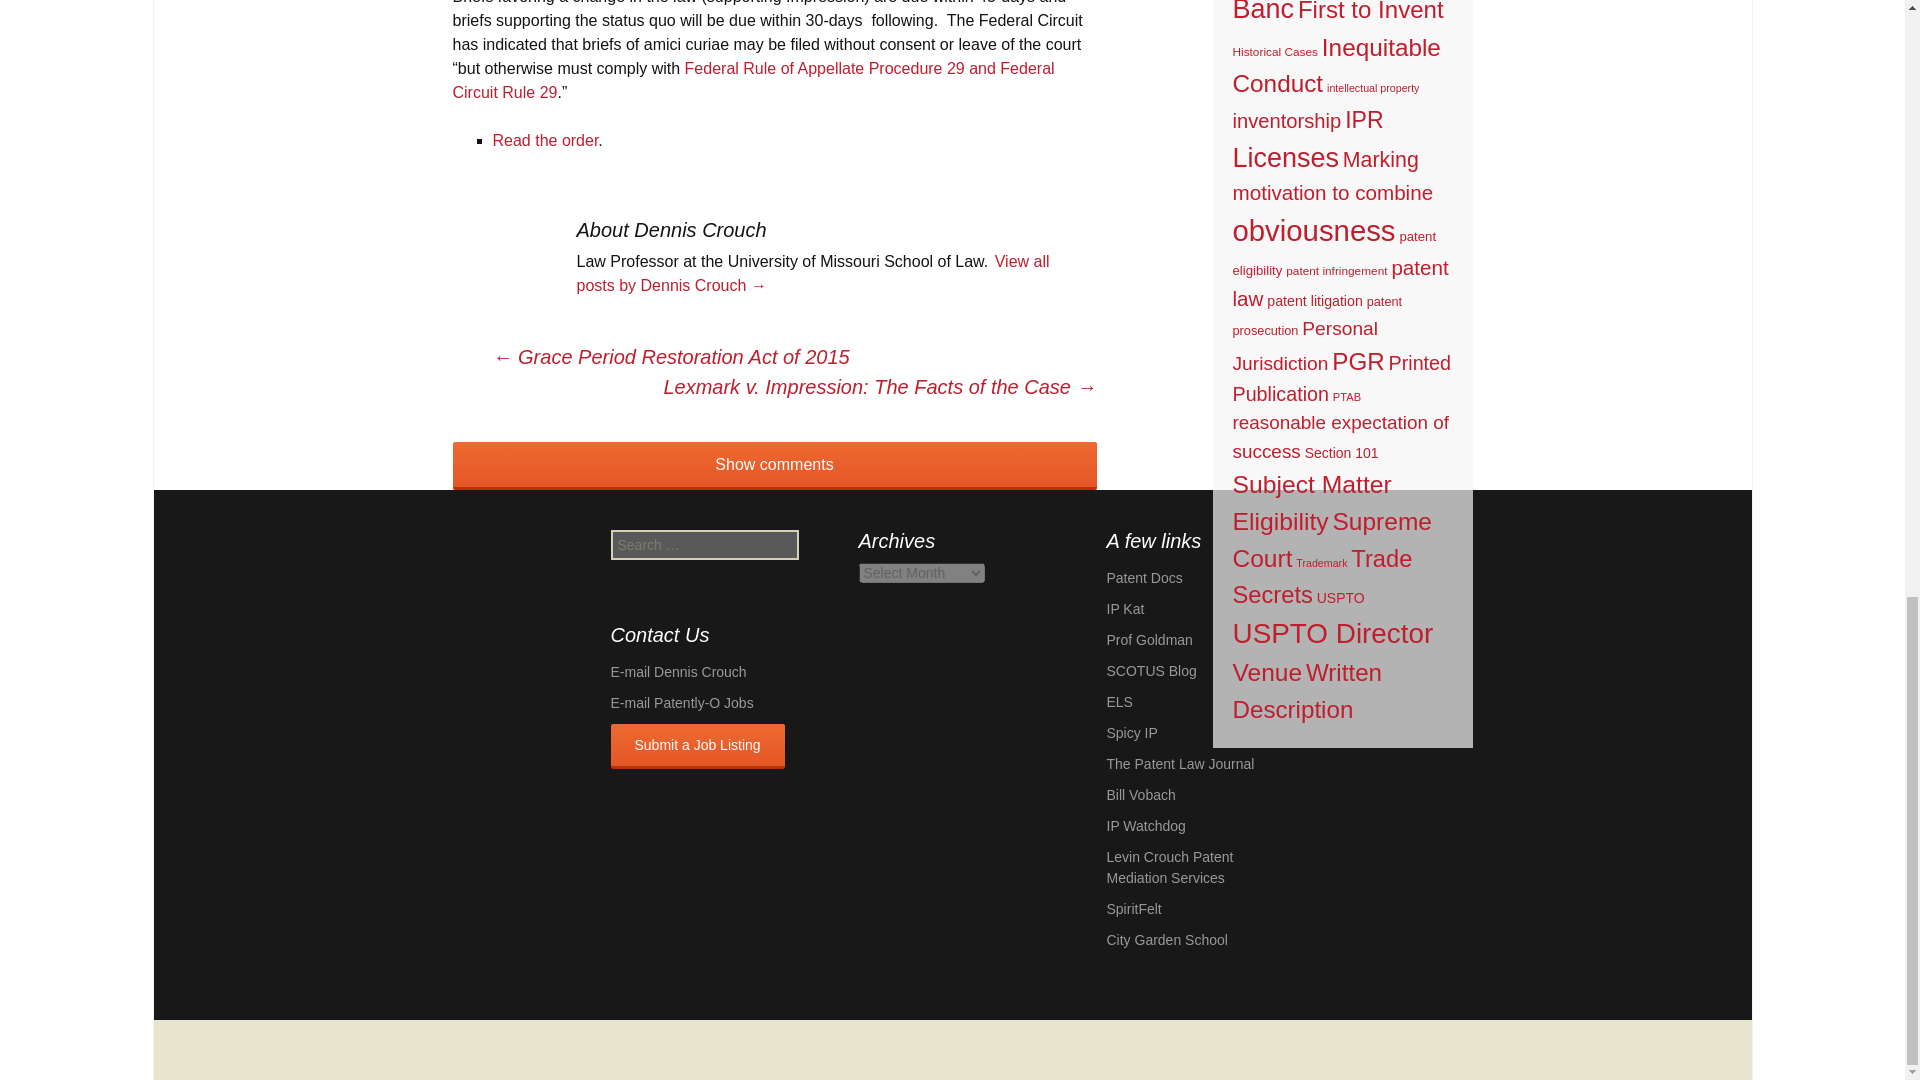  Describe the element at coordinates (774, 466) in the screenshot. I see `Show comments` at that location.